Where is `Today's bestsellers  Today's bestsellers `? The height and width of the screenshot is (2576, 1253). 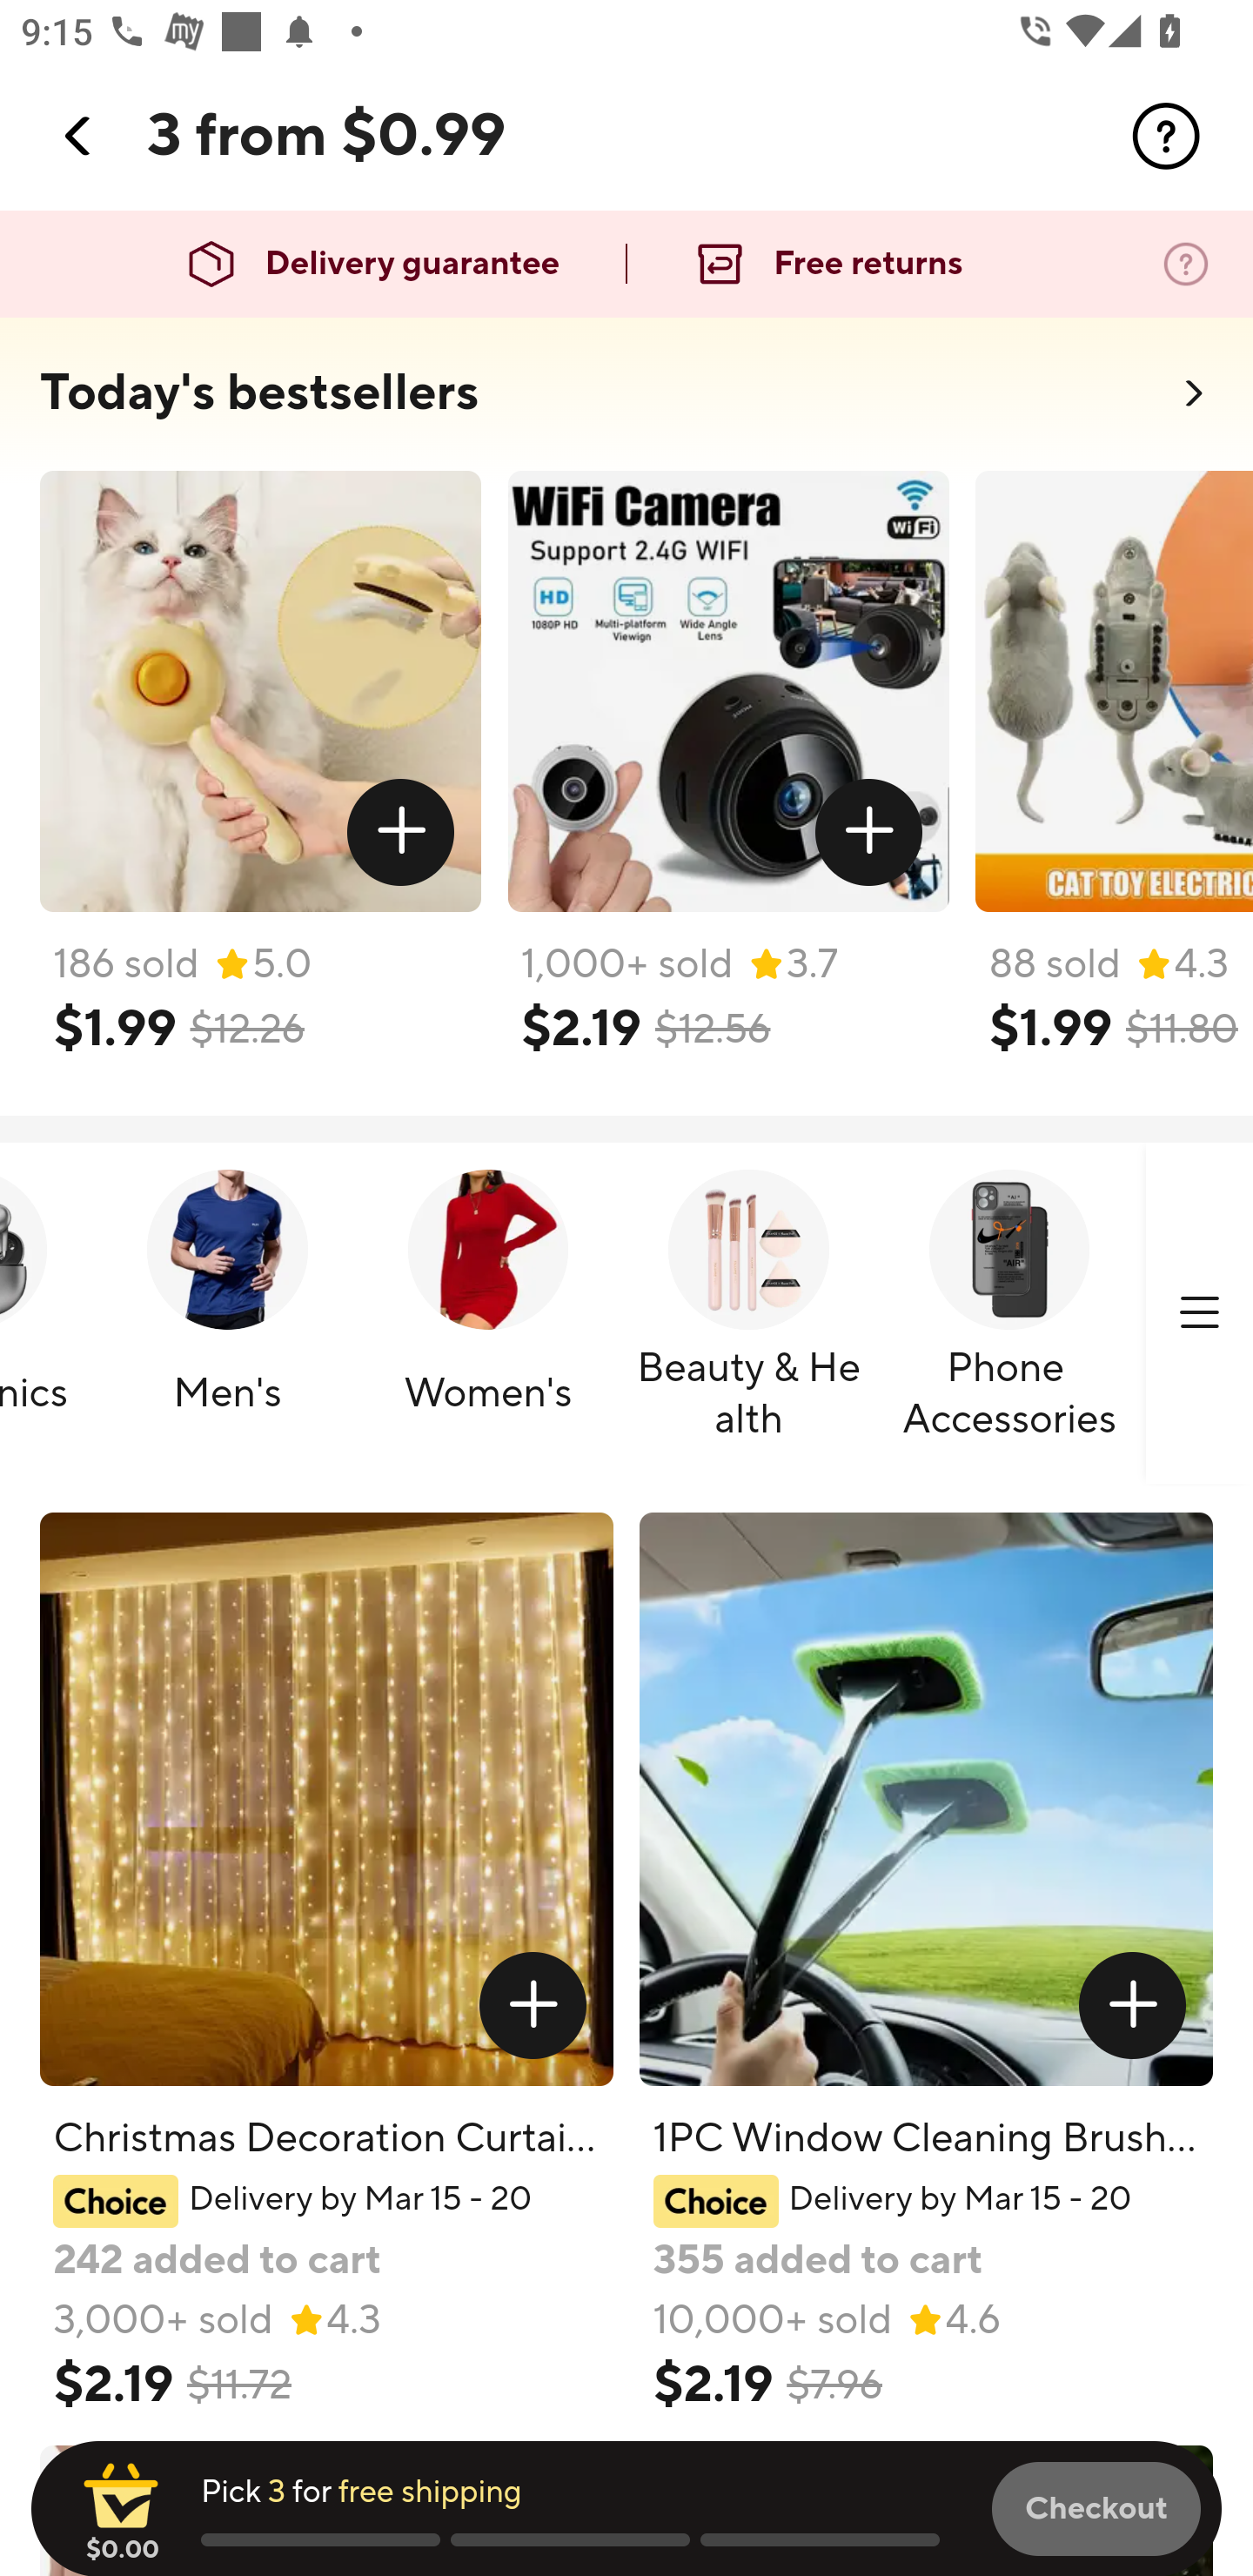 Today's bestsellers  Today's bestsellers  is located at coordinates (626, 402).